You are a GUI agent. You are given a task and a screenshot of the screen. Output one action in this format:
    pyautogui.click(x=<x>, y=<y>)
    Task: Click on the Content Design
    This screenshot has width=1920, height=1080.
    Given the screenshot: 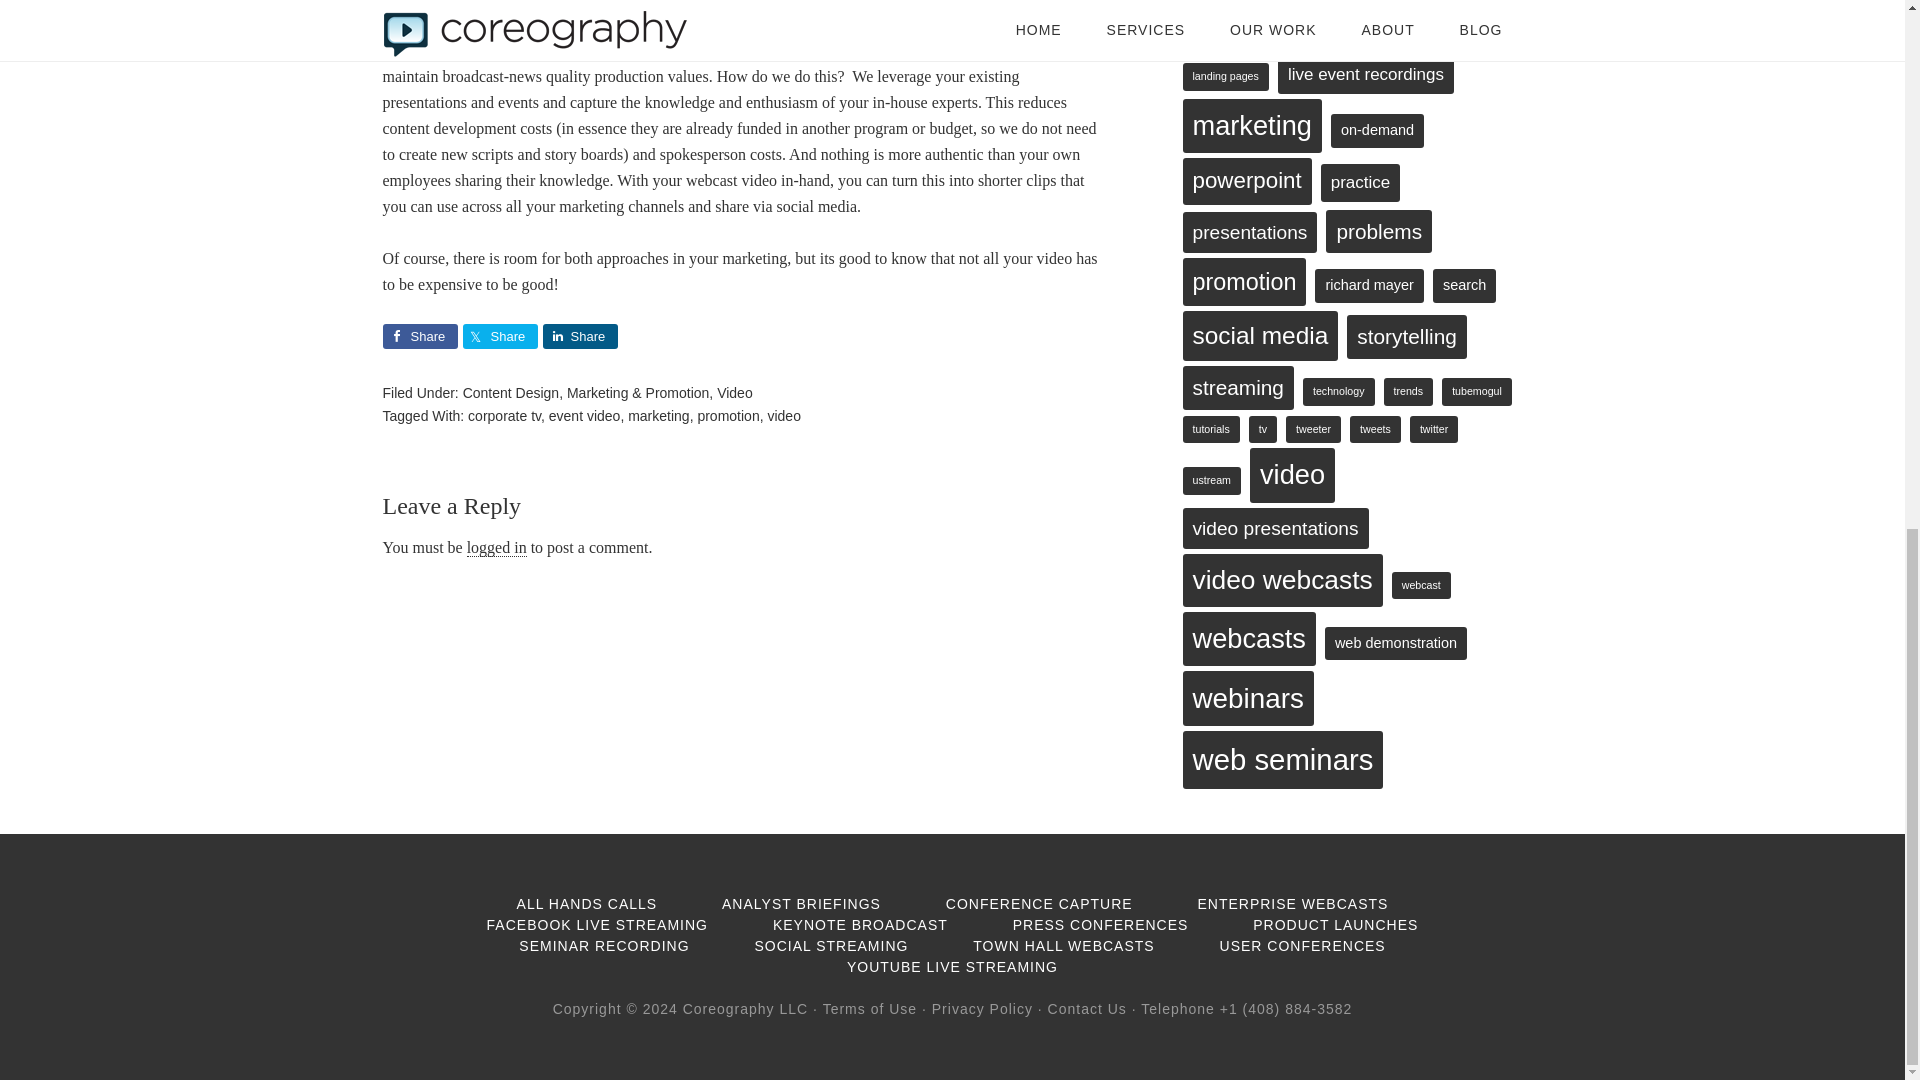 What is the action you would take?
    pyautogui.click(x=511, y=392)
    